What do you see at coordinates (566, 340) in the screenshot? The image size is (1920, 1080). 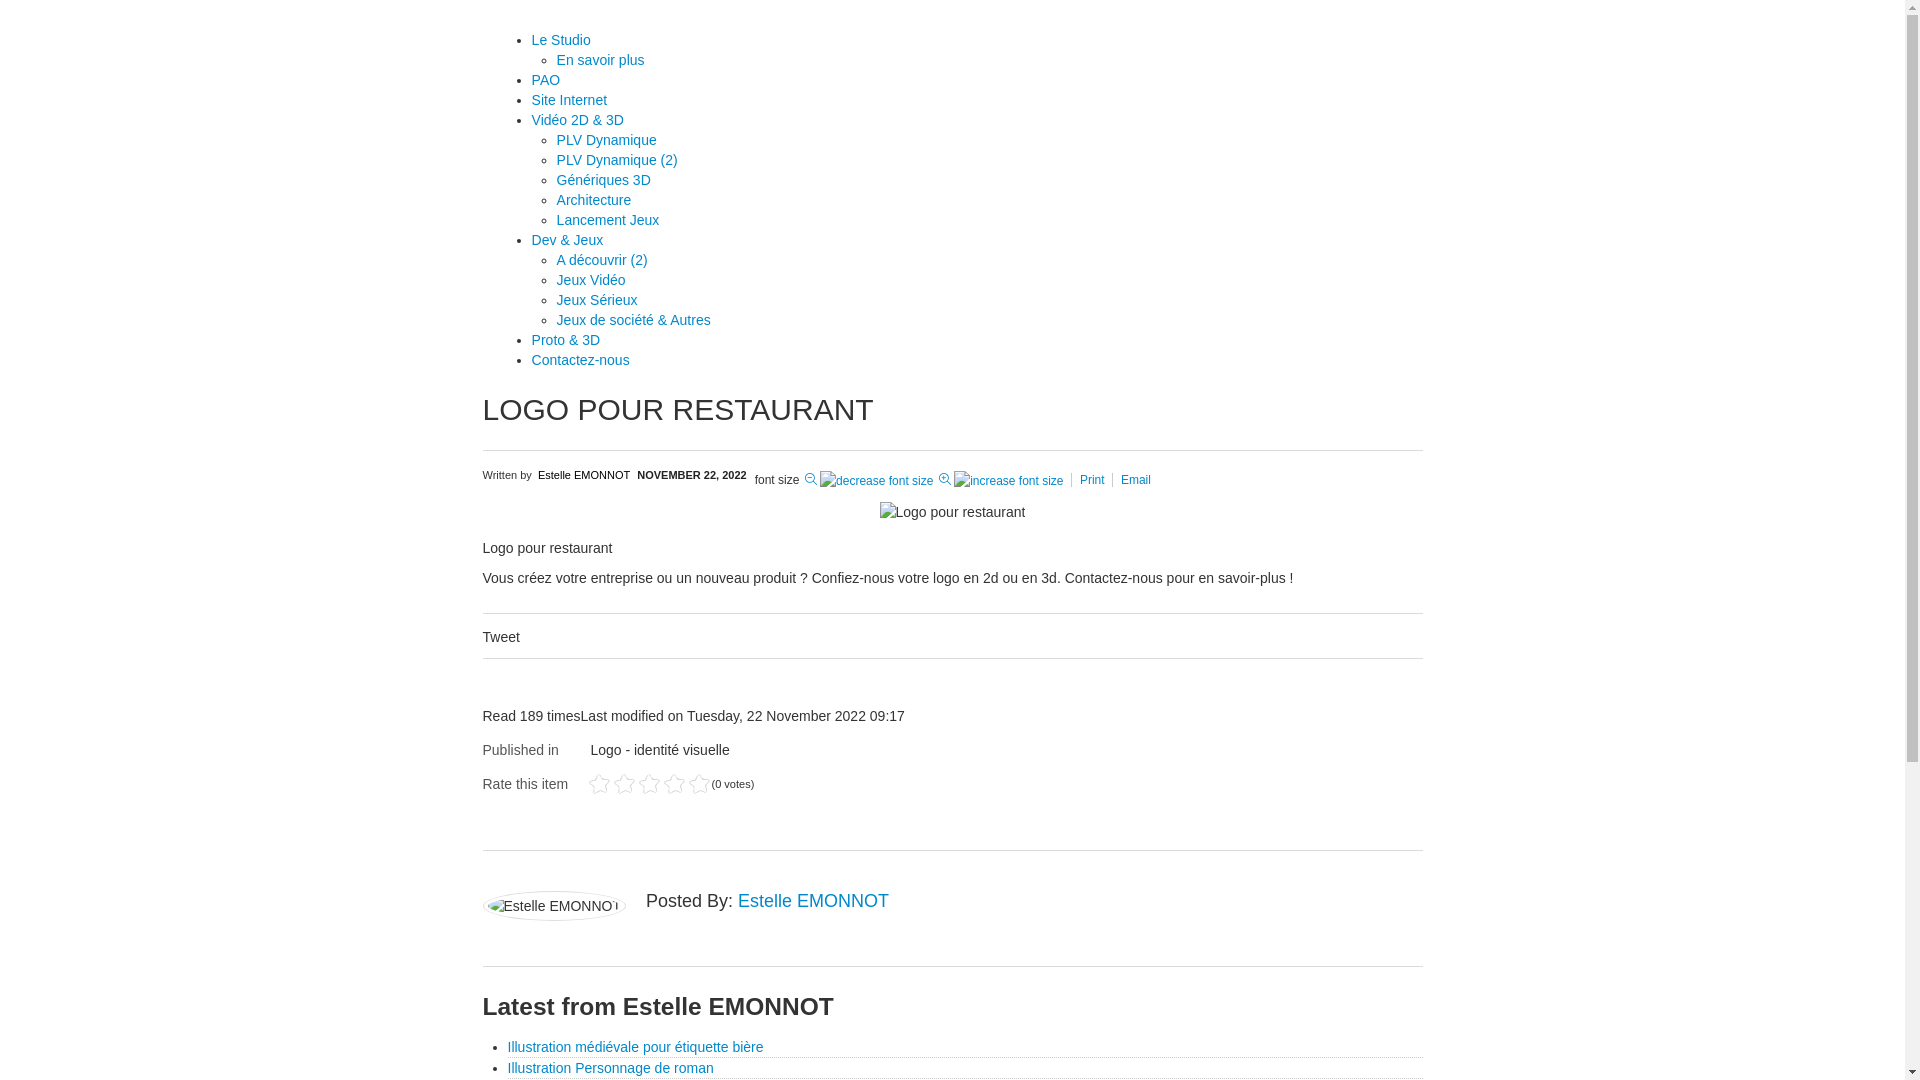 I see `Proto & 3D` at bounding box center [566, 340].